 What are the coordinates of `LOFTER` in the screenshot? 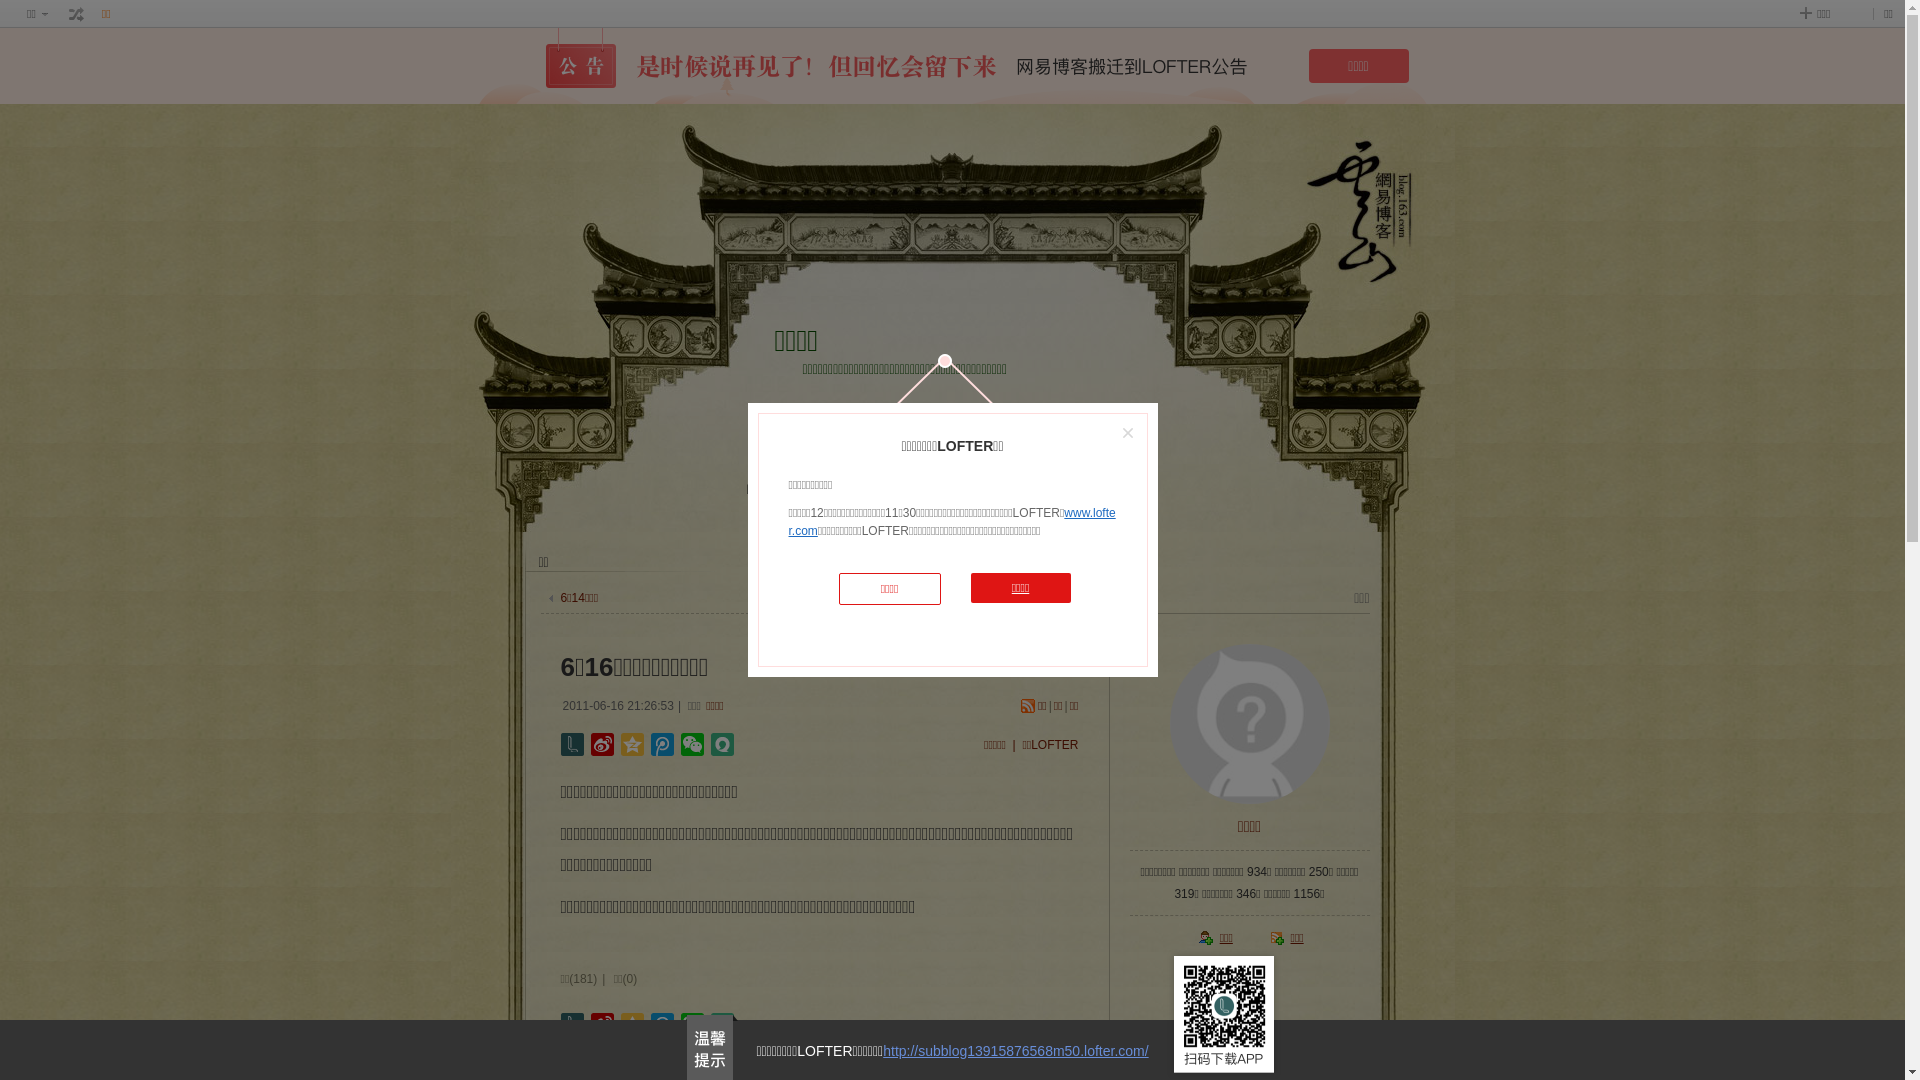 It's located at (878, 493).